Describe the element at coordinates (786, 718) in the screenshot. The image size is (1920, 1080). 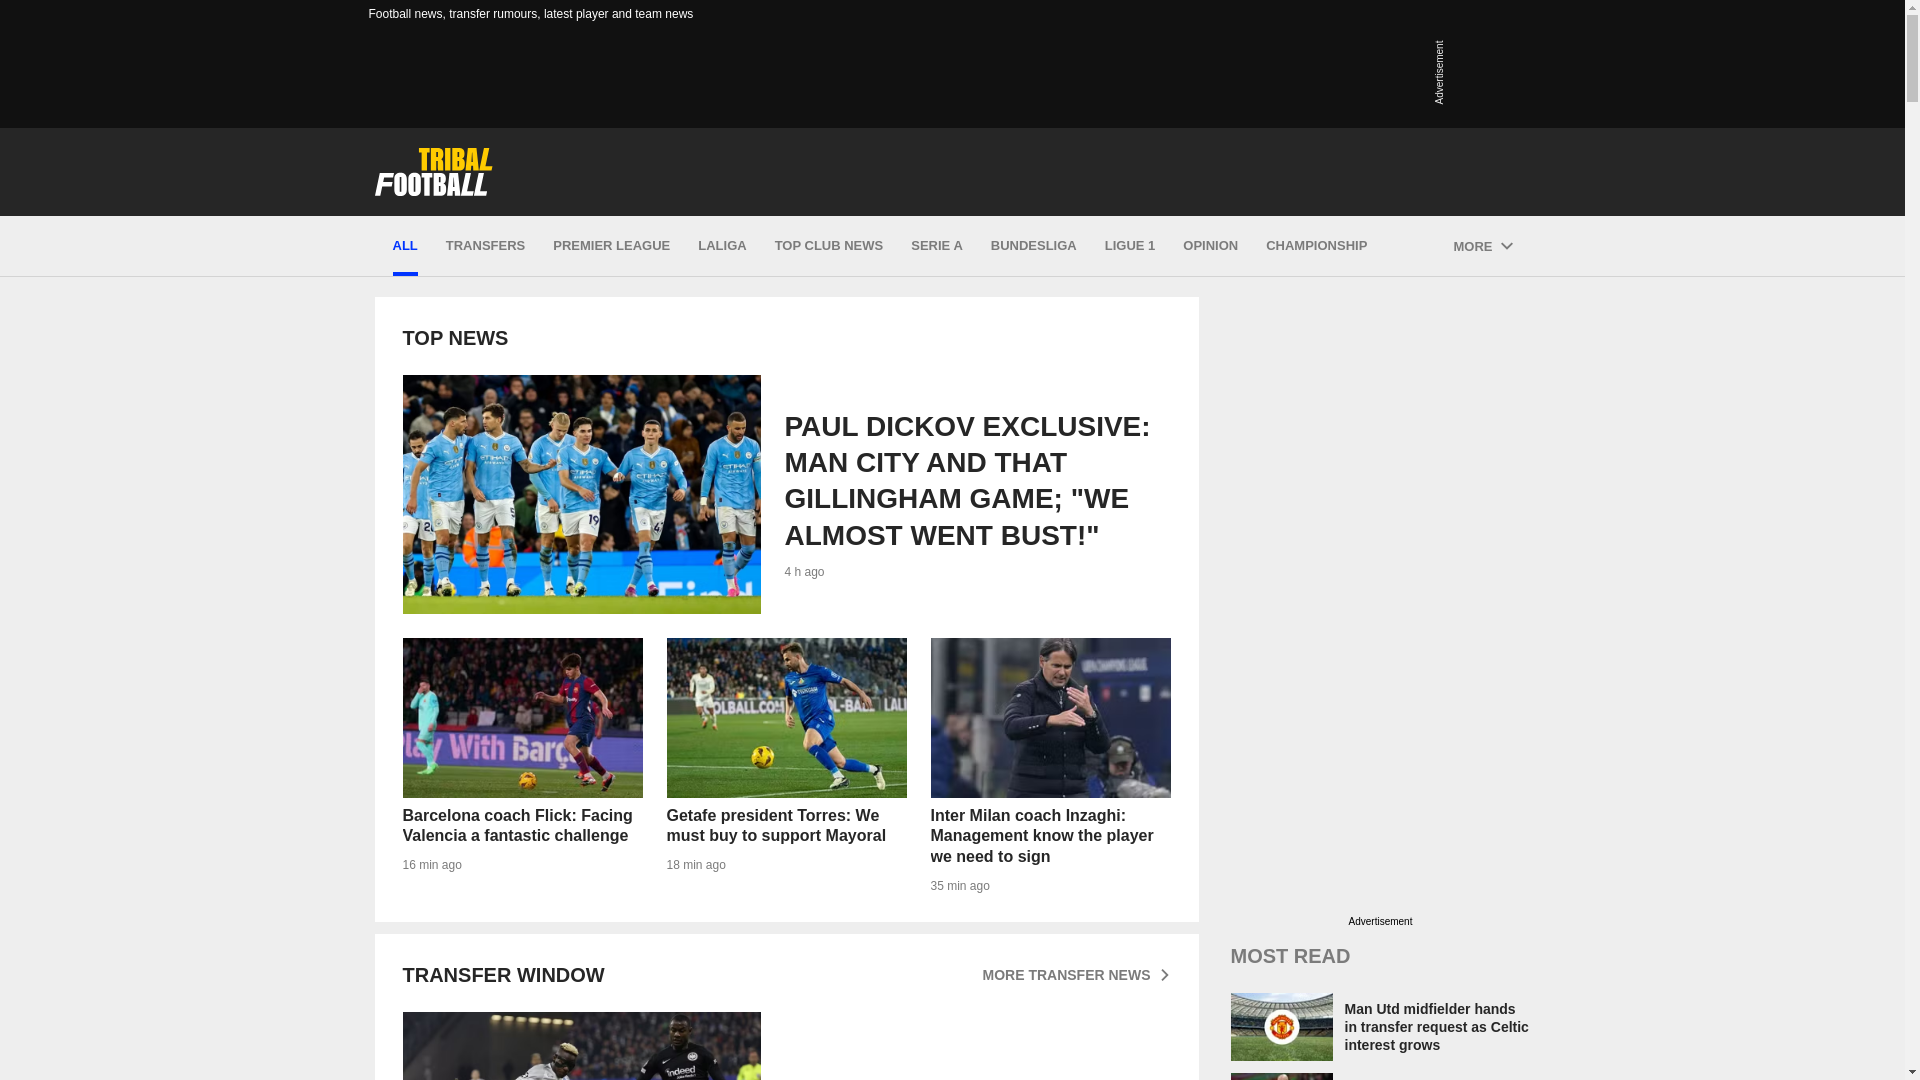
I see `Getafe president Torres: We must buy to support Mayoral` at that location.